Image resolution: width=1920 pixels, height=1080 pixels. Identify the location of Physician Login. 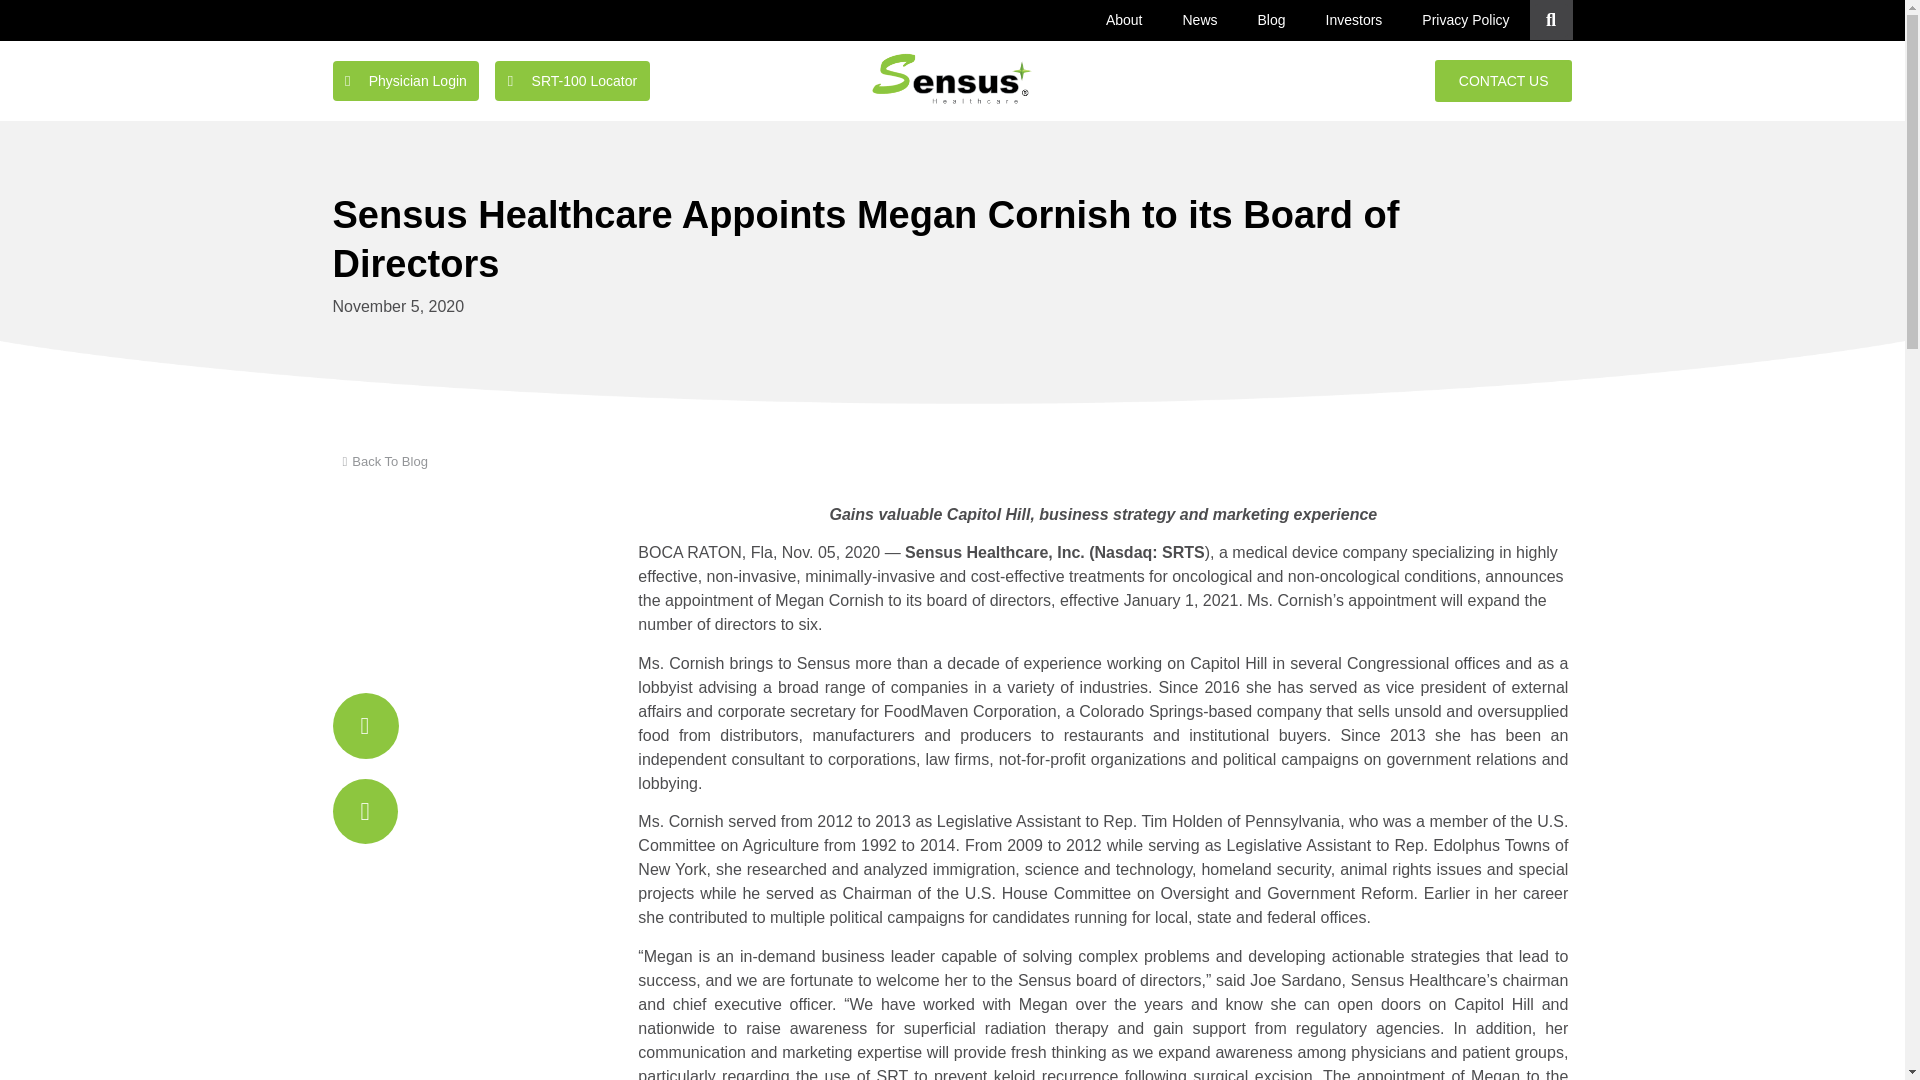
(405, 80).